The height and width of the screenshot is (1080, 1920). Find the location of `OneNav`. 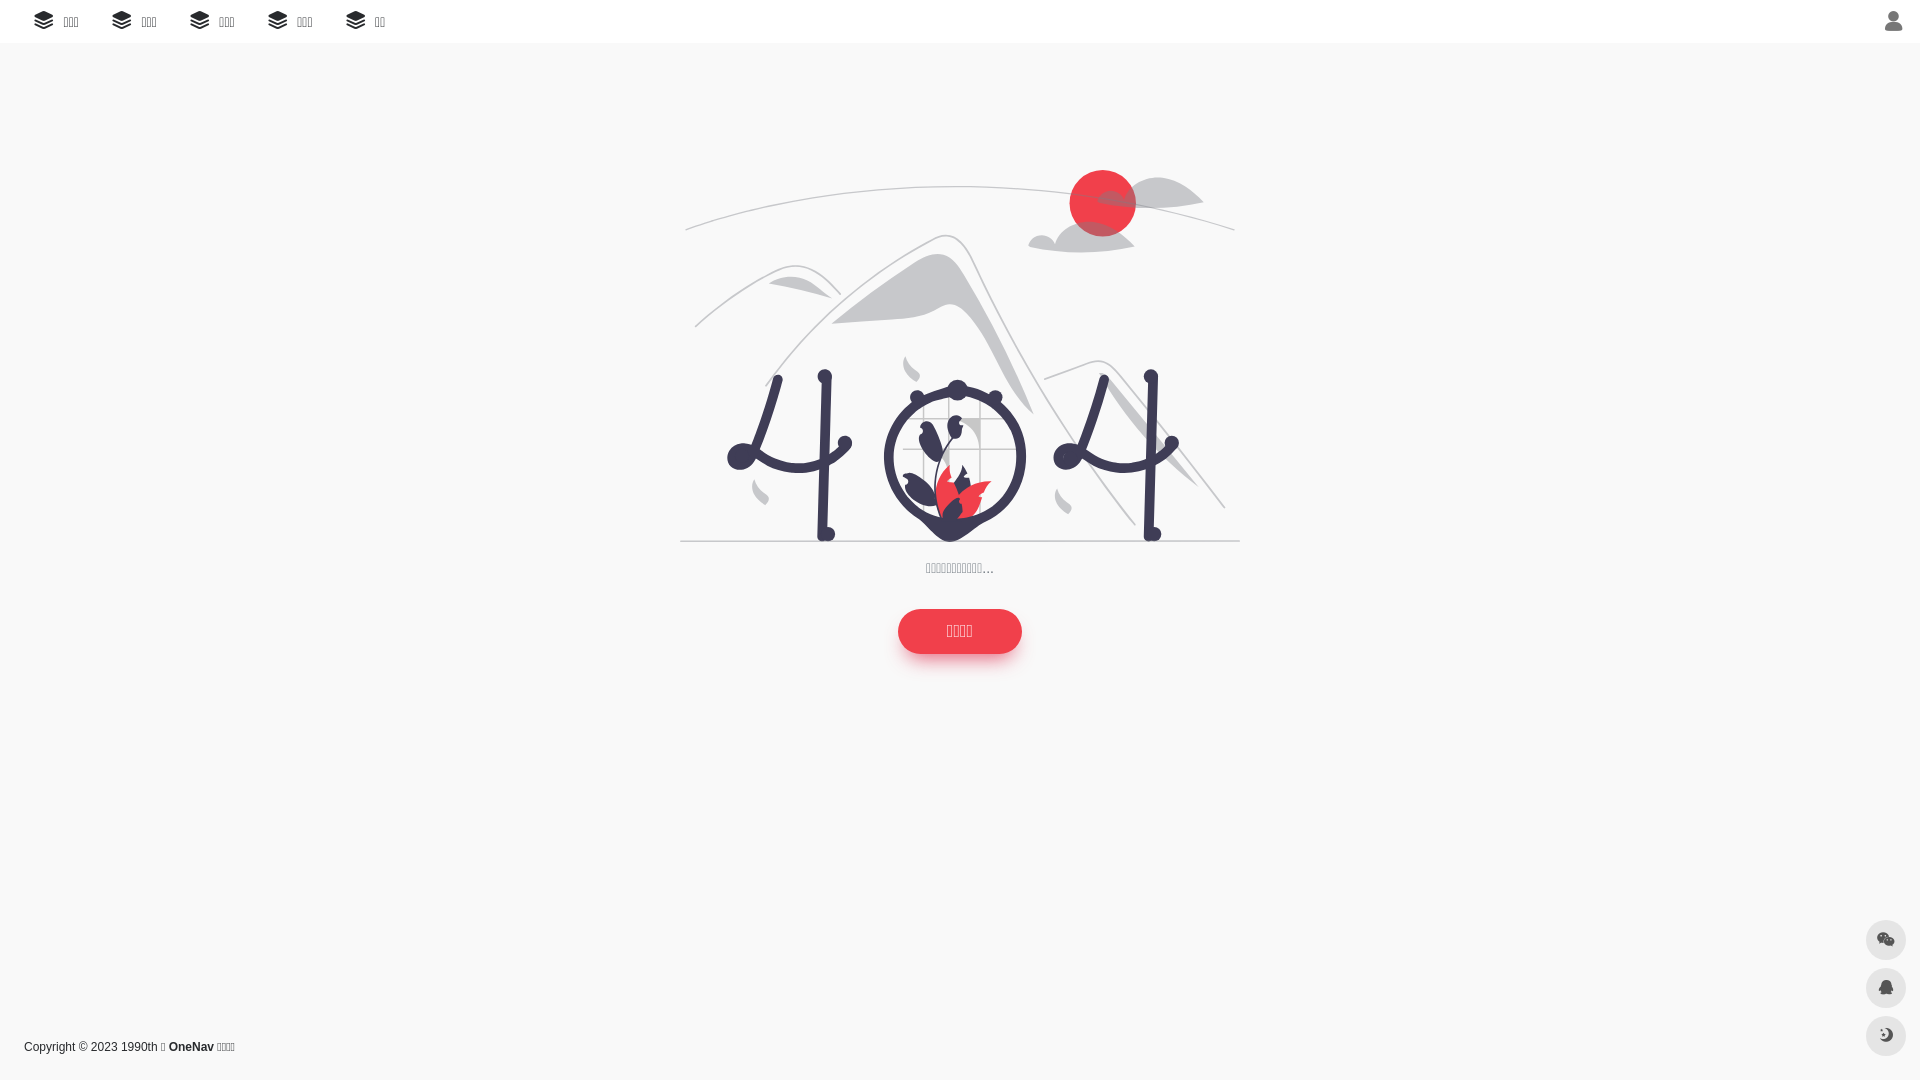

OneNav is located at coordinates (191, 1047).